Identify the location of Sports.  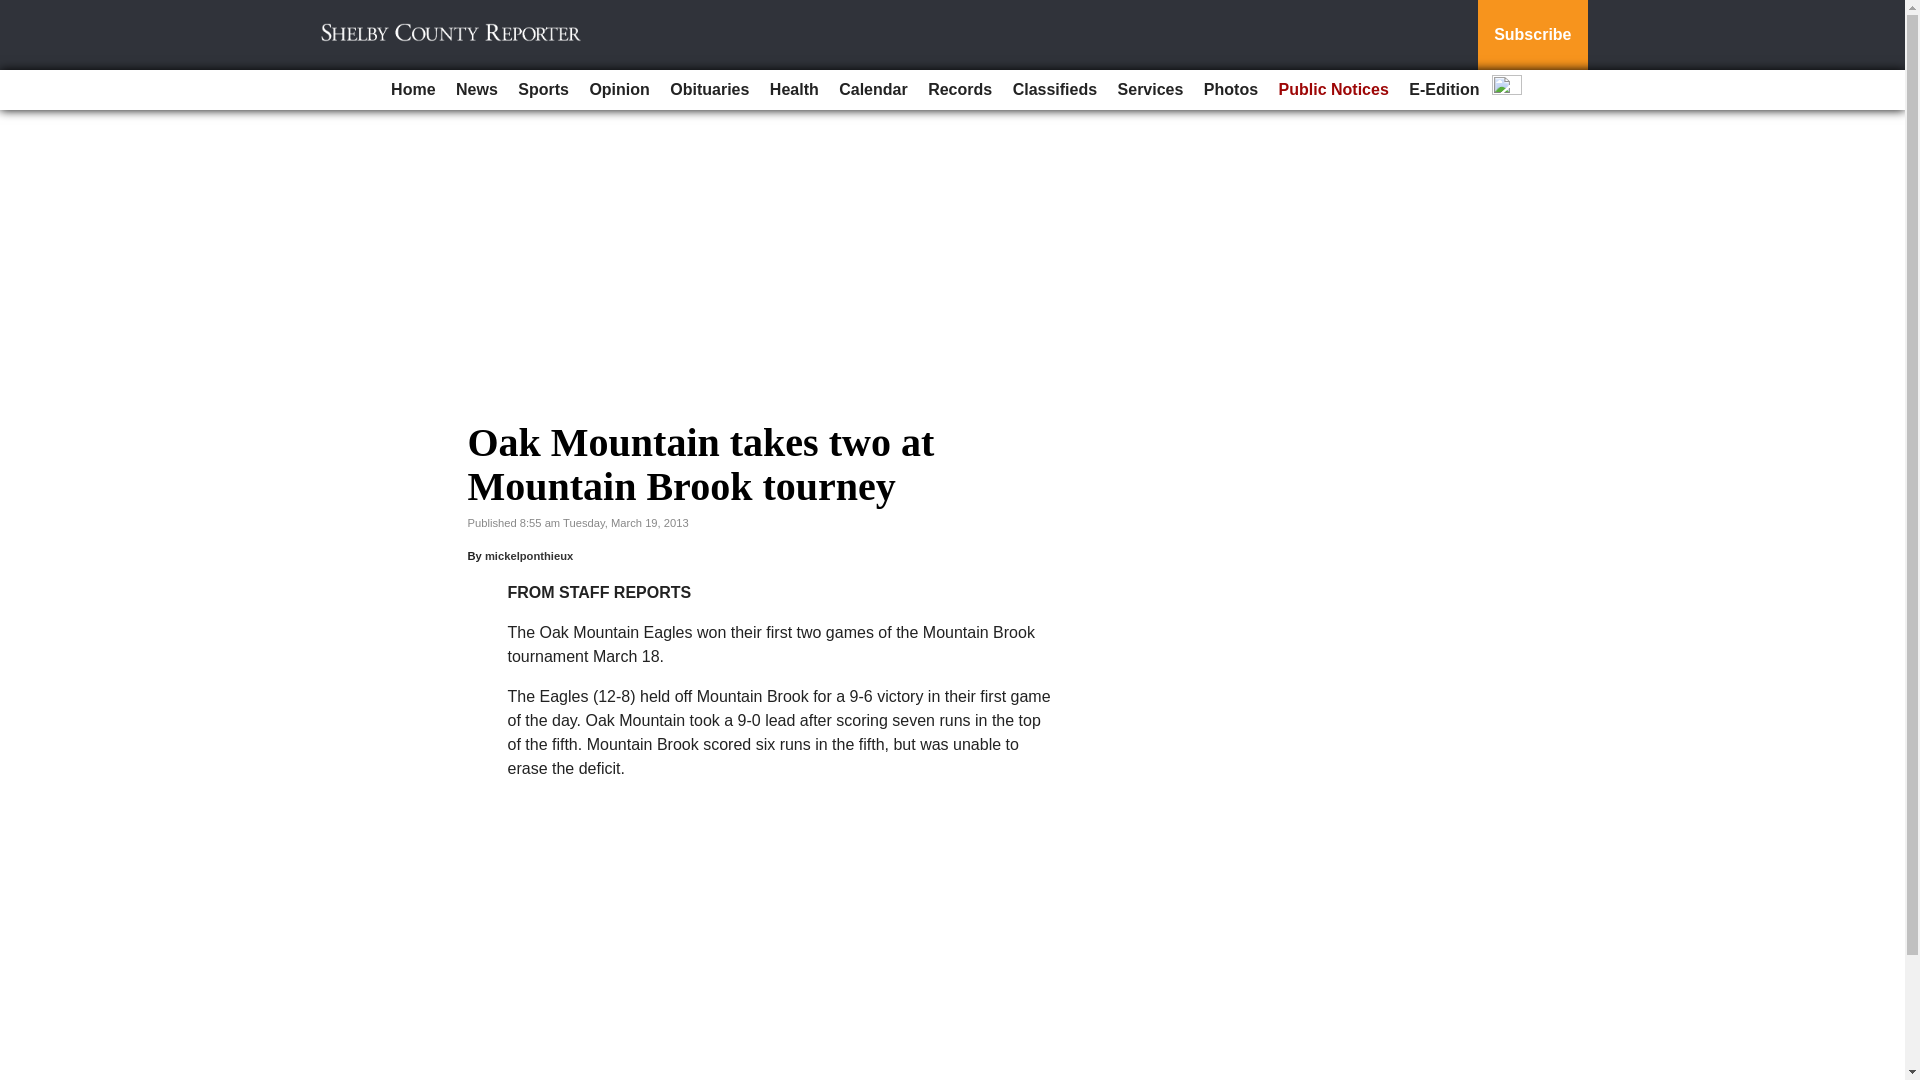
(544, 90).